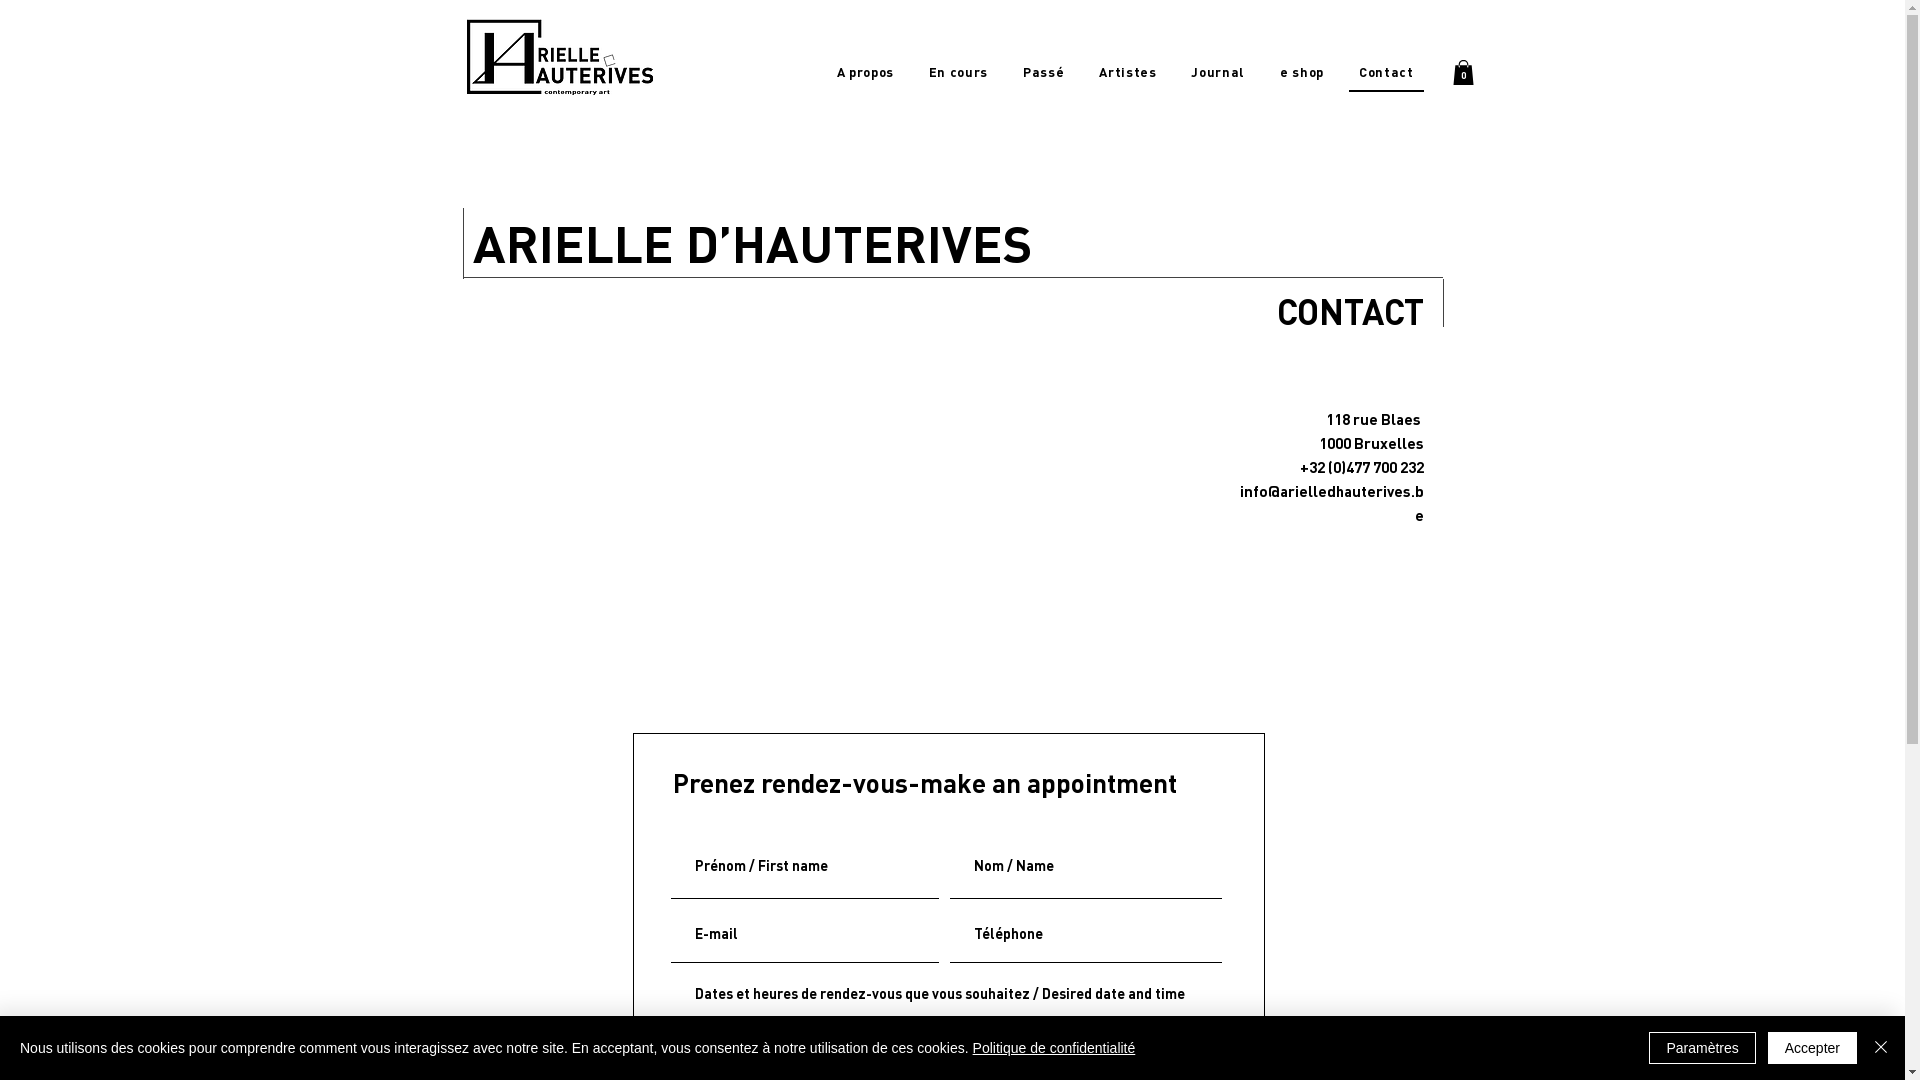 The width and height of the screenshot is (1920, 1080). I want to click on Contact, so click(1386, 72).